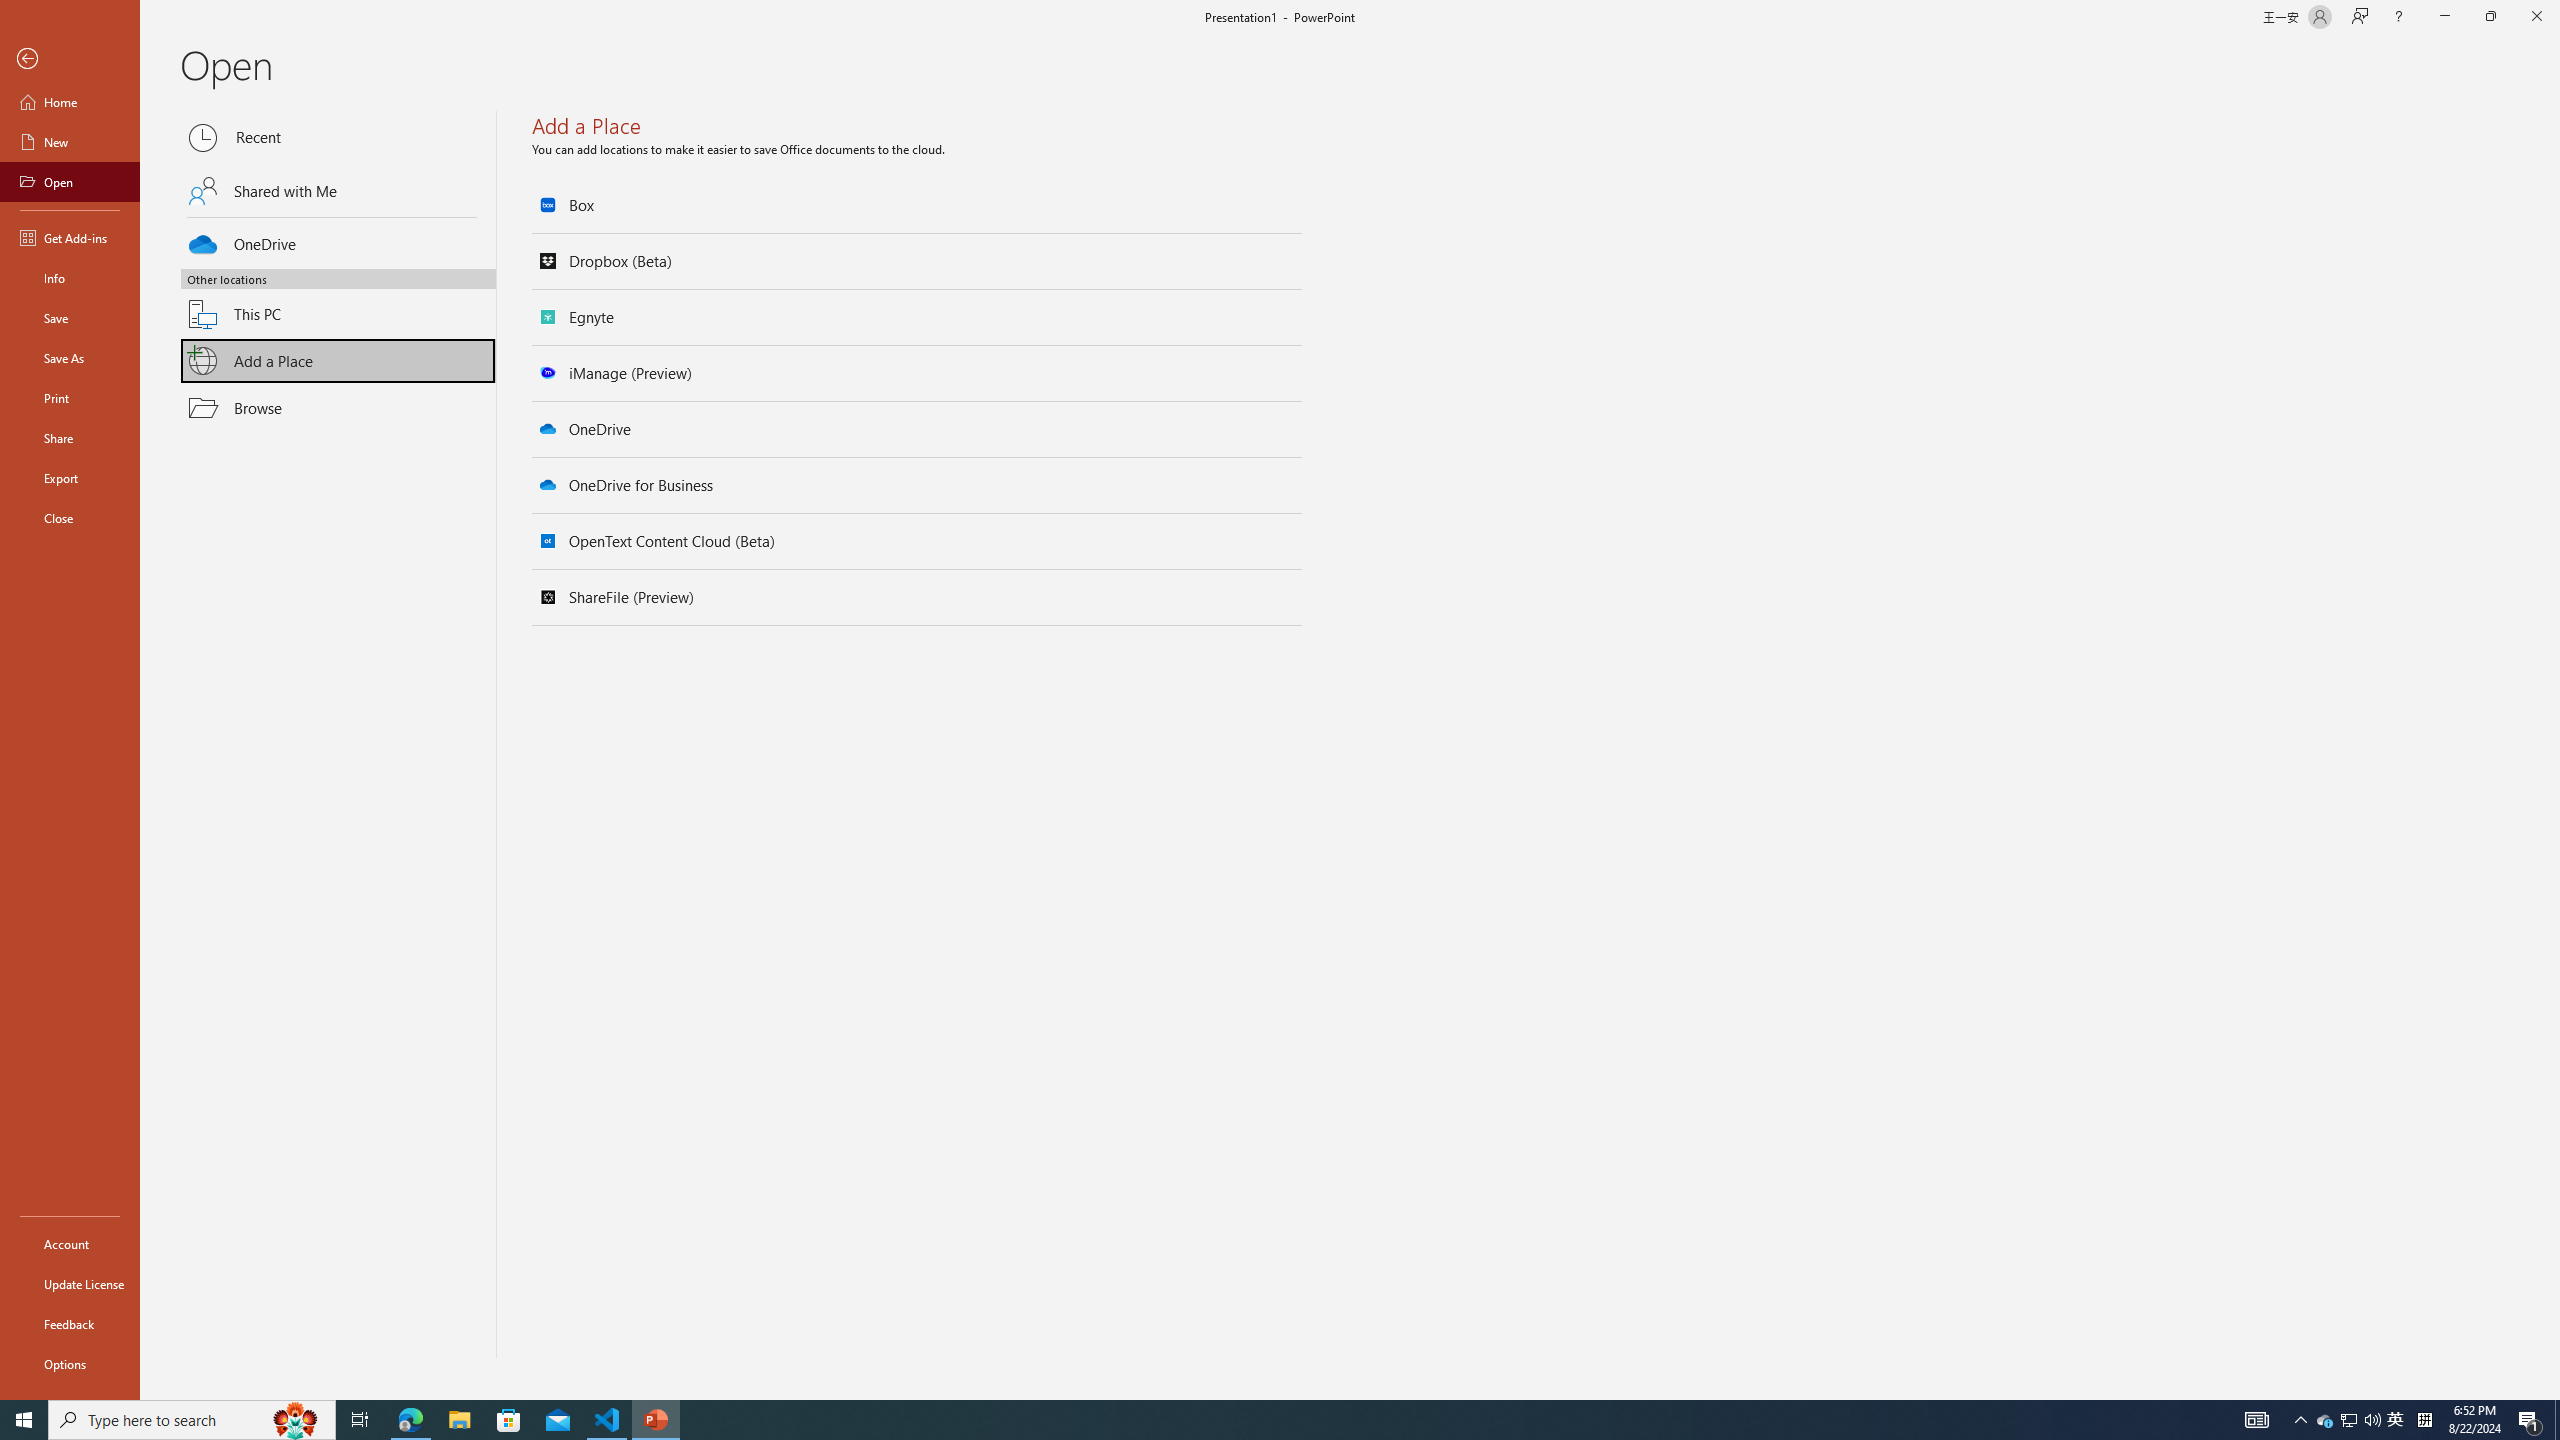  I want to click on OneDrive, so click(338, 241).